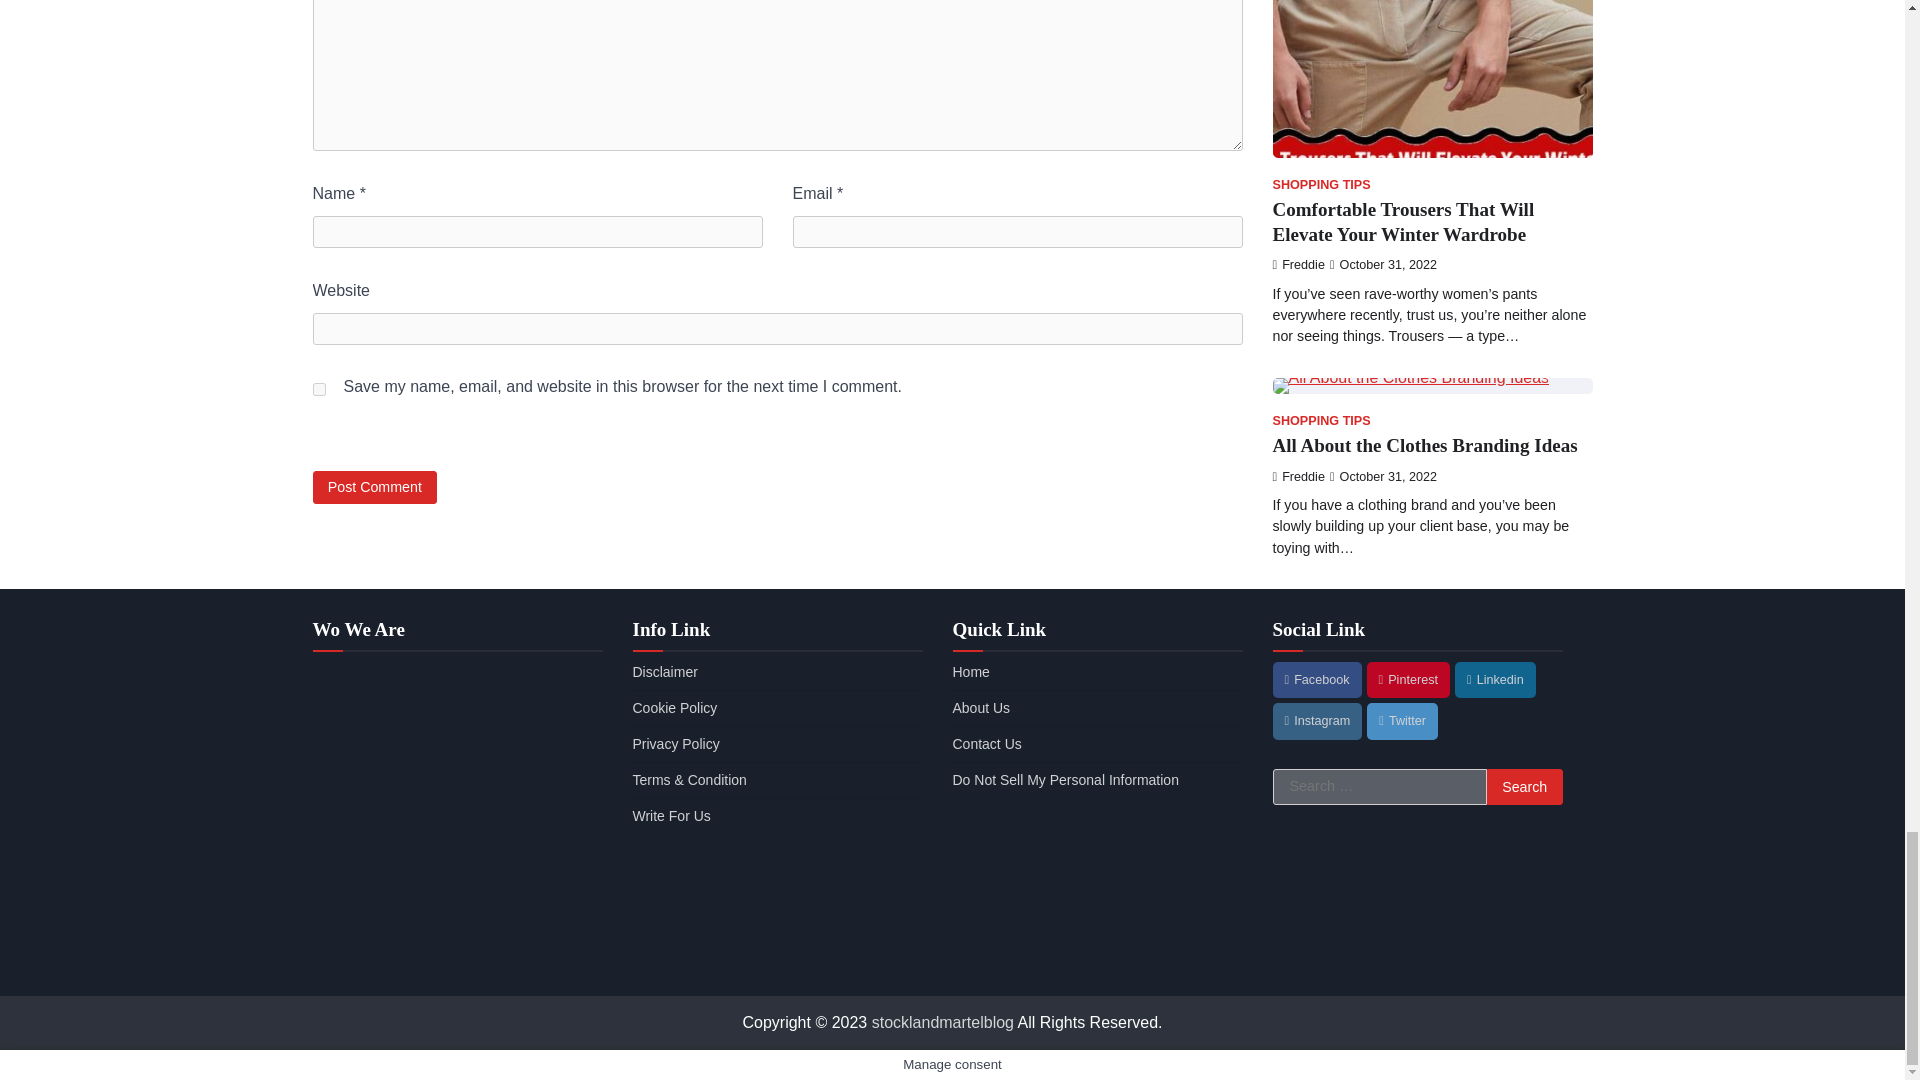  What do you see at coordinates (318, 390) in the screenshot?
I see `yes` at bounding box center [318, 390].